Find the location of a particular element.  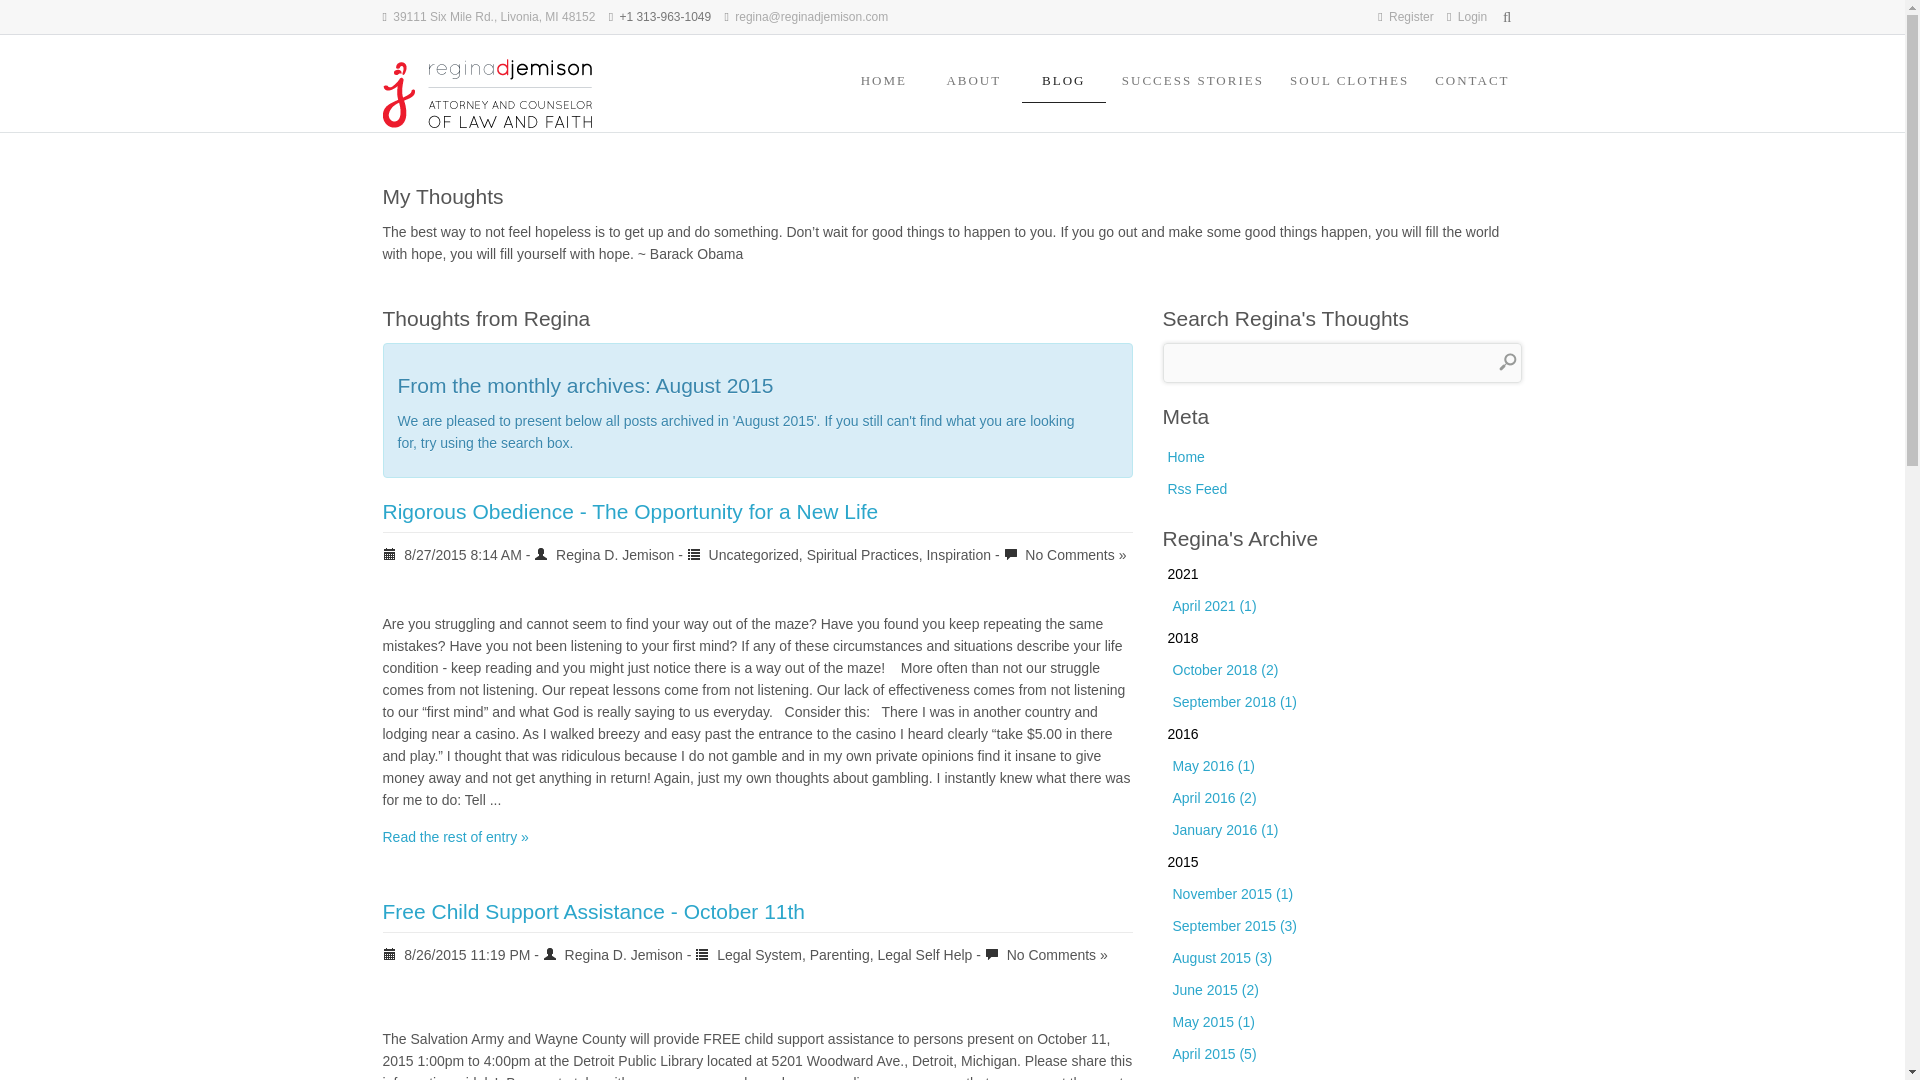

View all posts in Uncategorized is located at coordinates (753, 554).